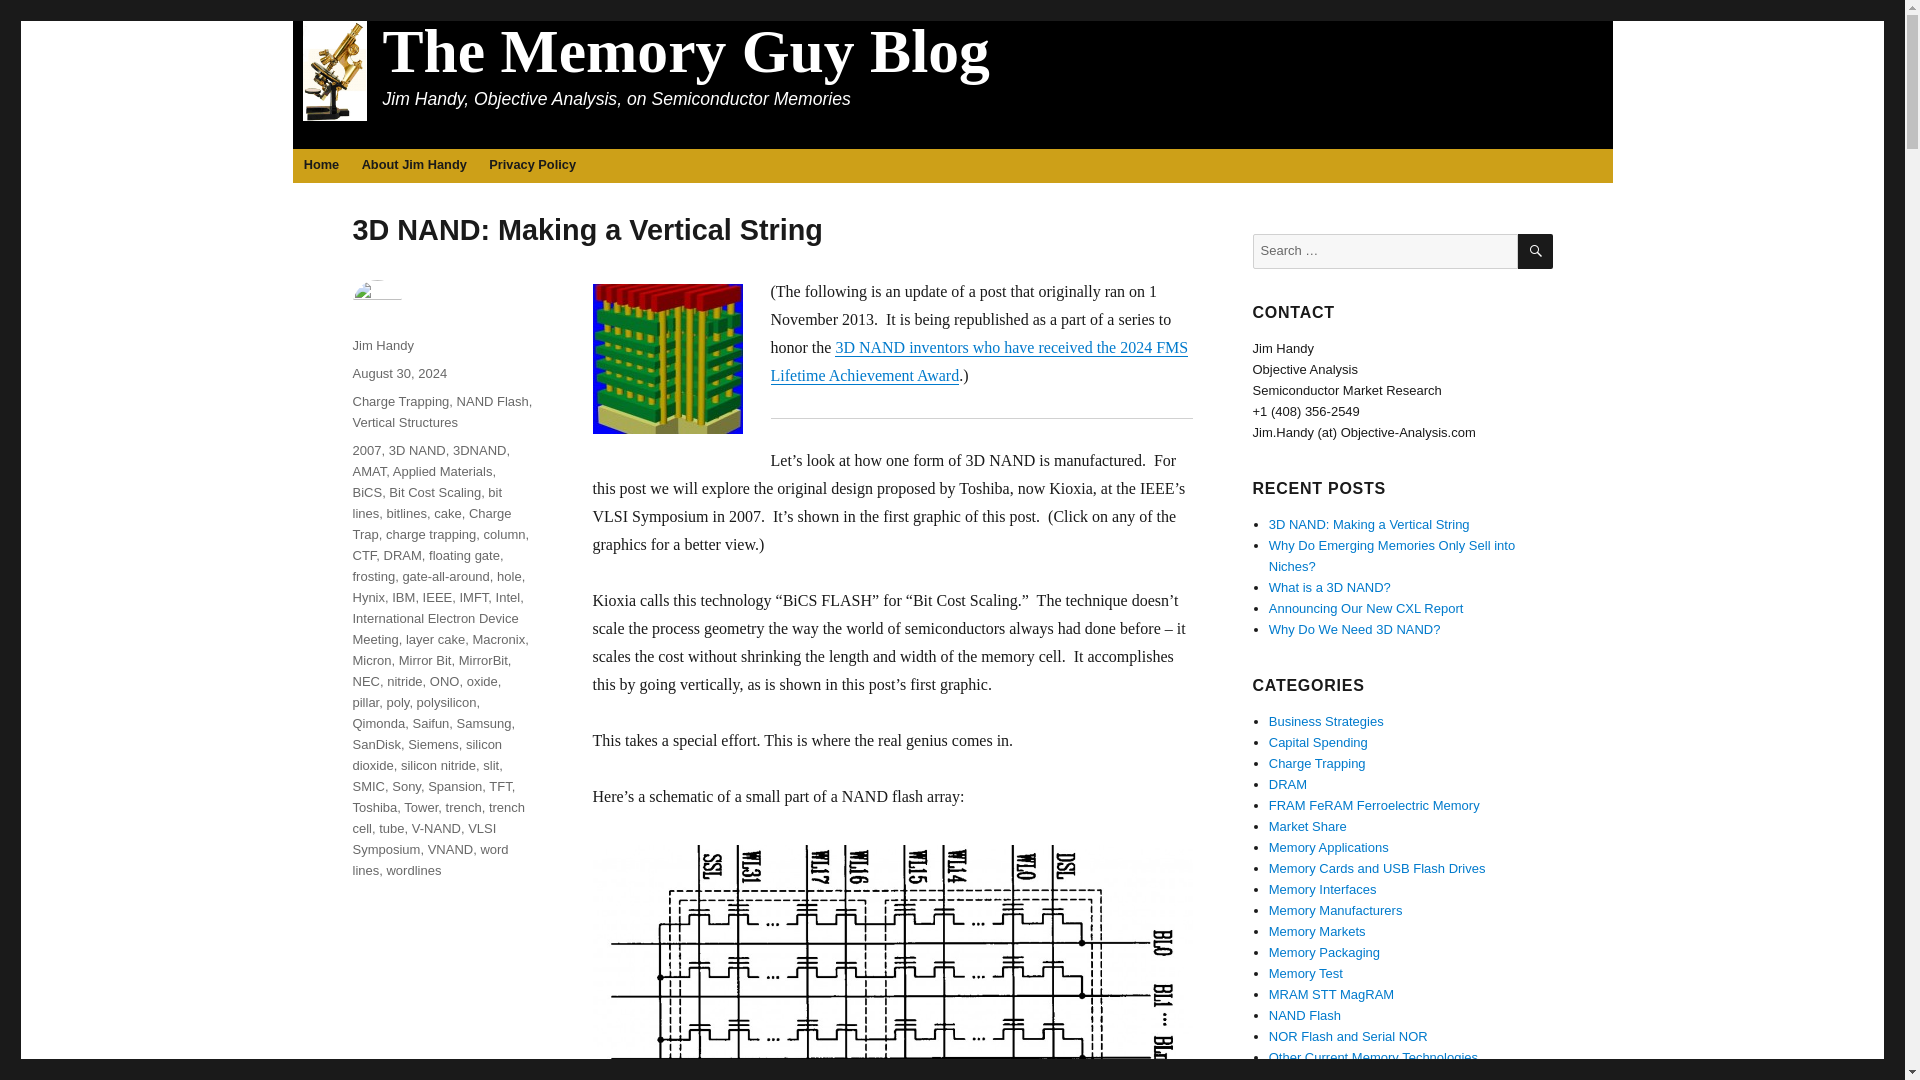 This screenshot has height=1080, width=1920. Describe the element at coordinates (978, 362) in the screenshot. I see `3D NAND Team to Receive FMS Lifetime Achievement Award` at that location.